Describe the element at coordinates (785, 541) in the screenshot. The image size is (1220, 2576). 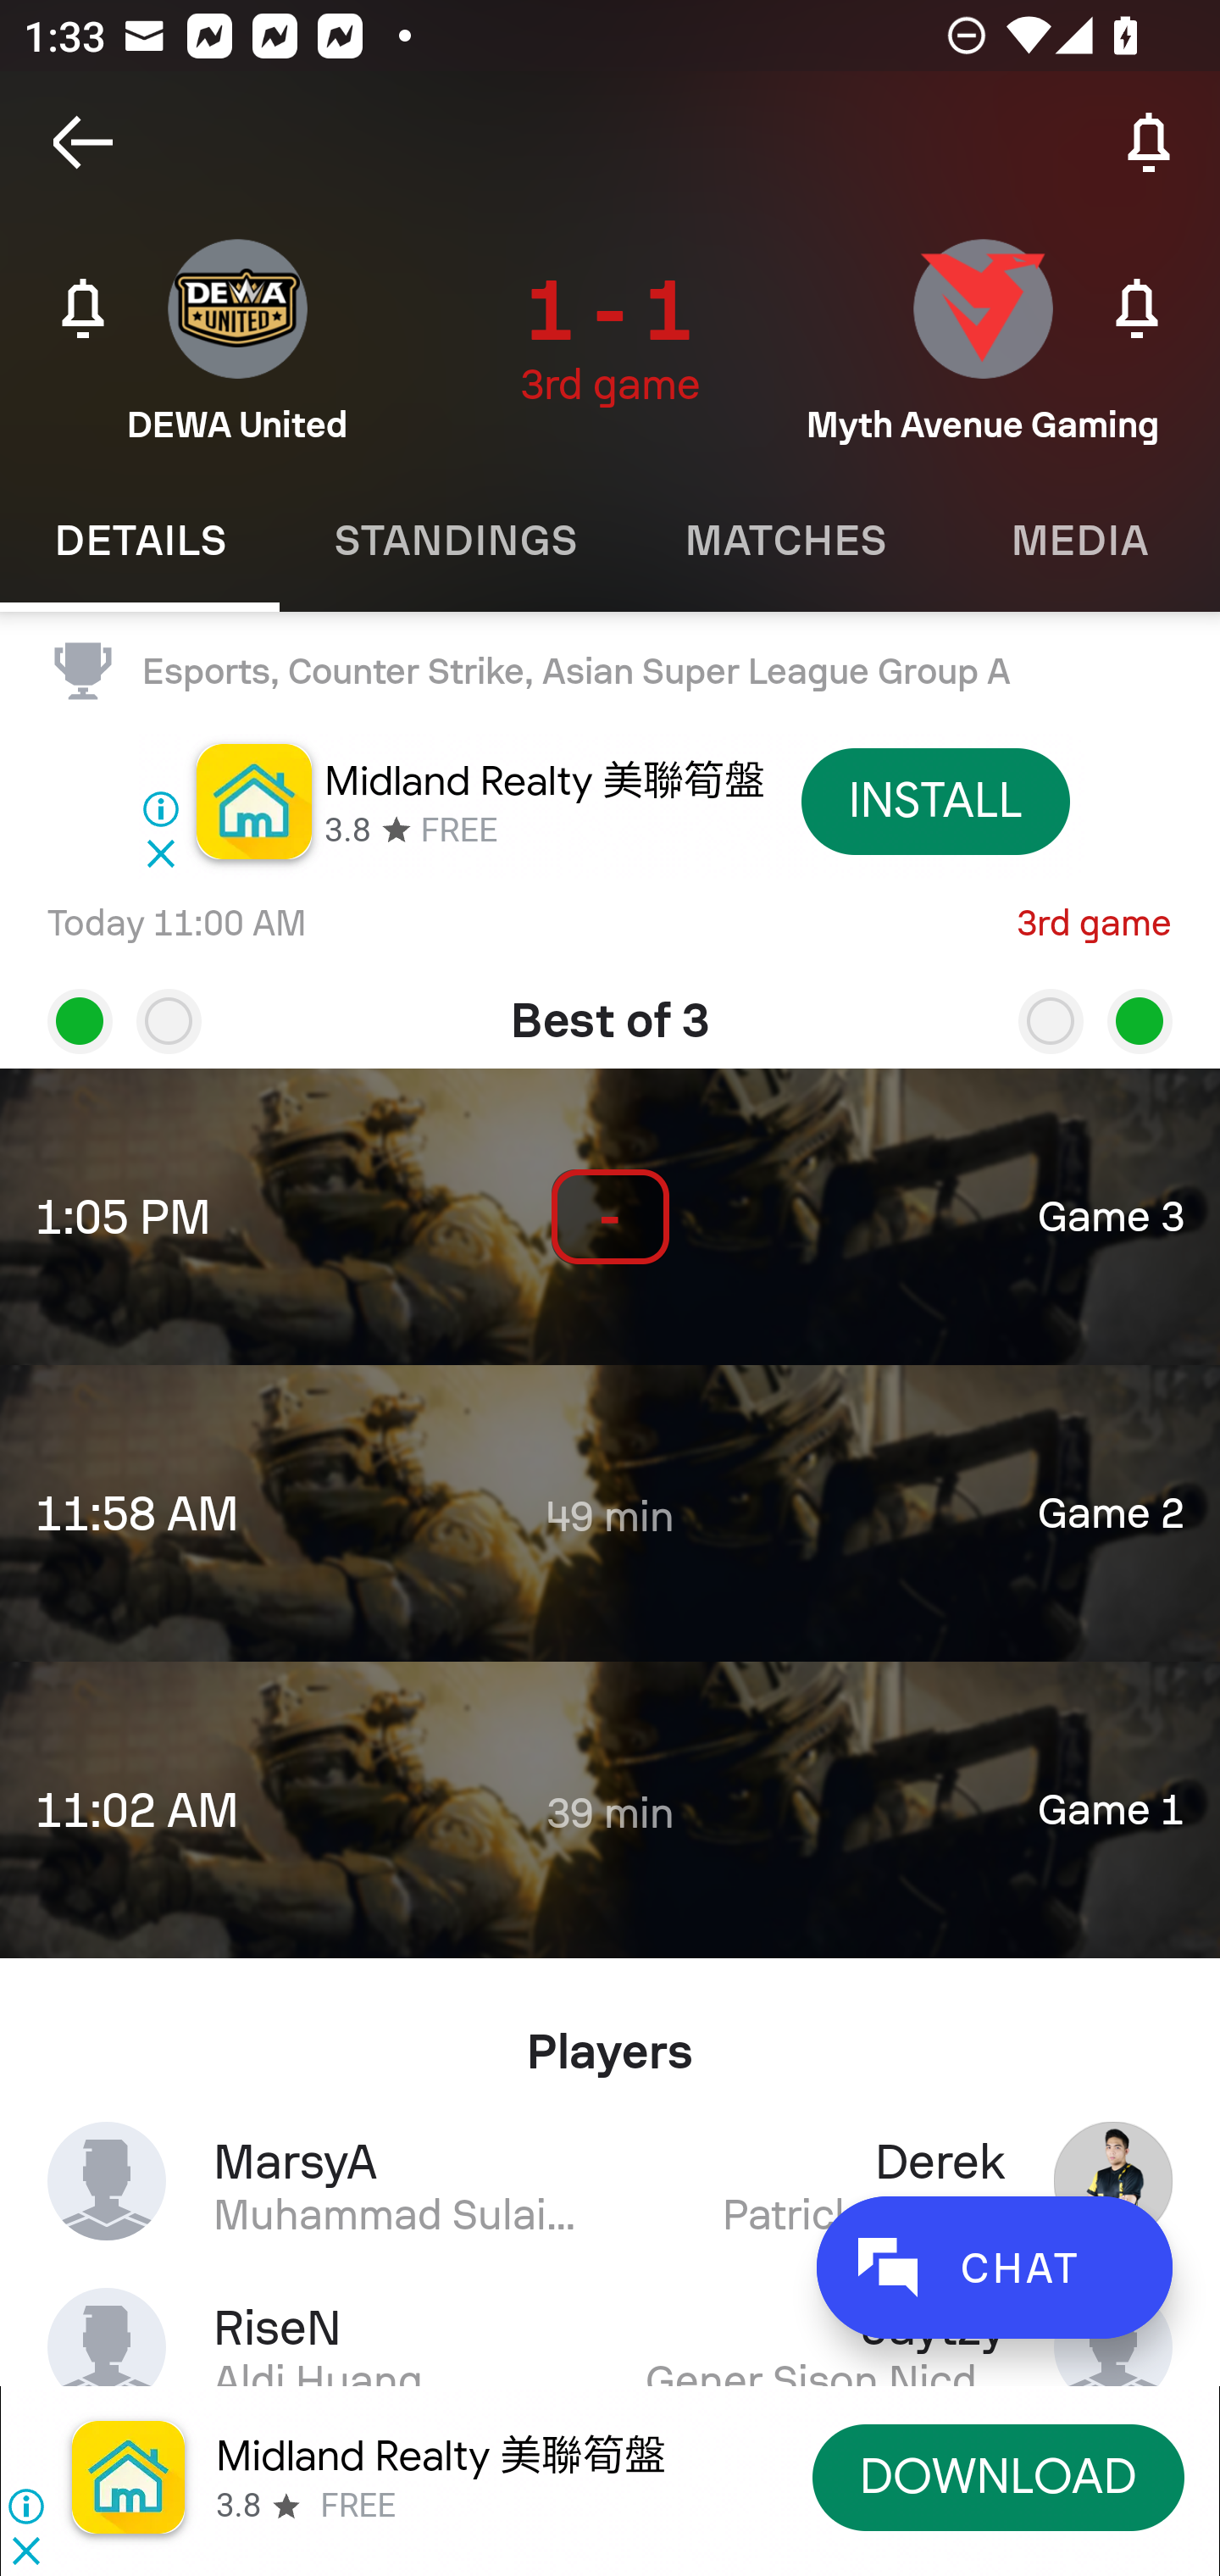
I see `Matches MATCHES` at that location.